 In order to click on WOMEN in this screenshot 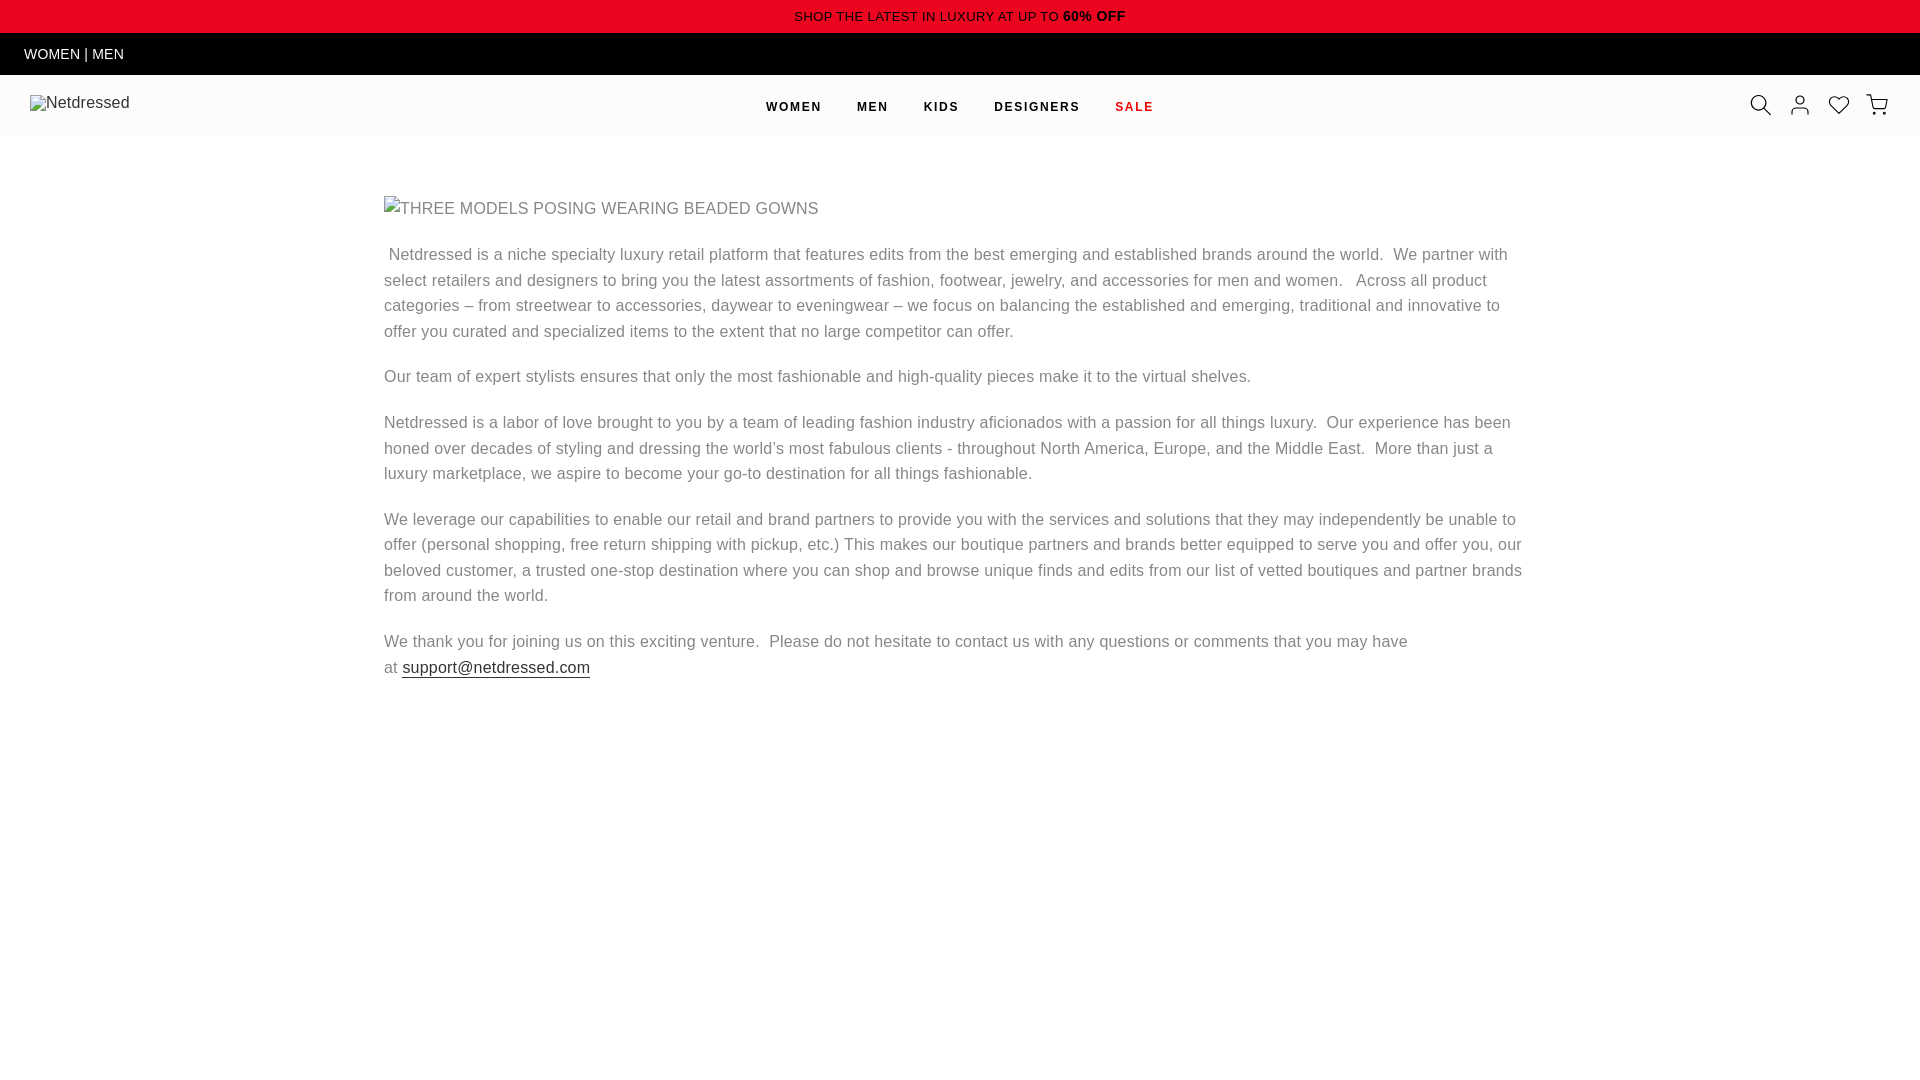, I will do `click(54, 54)`.